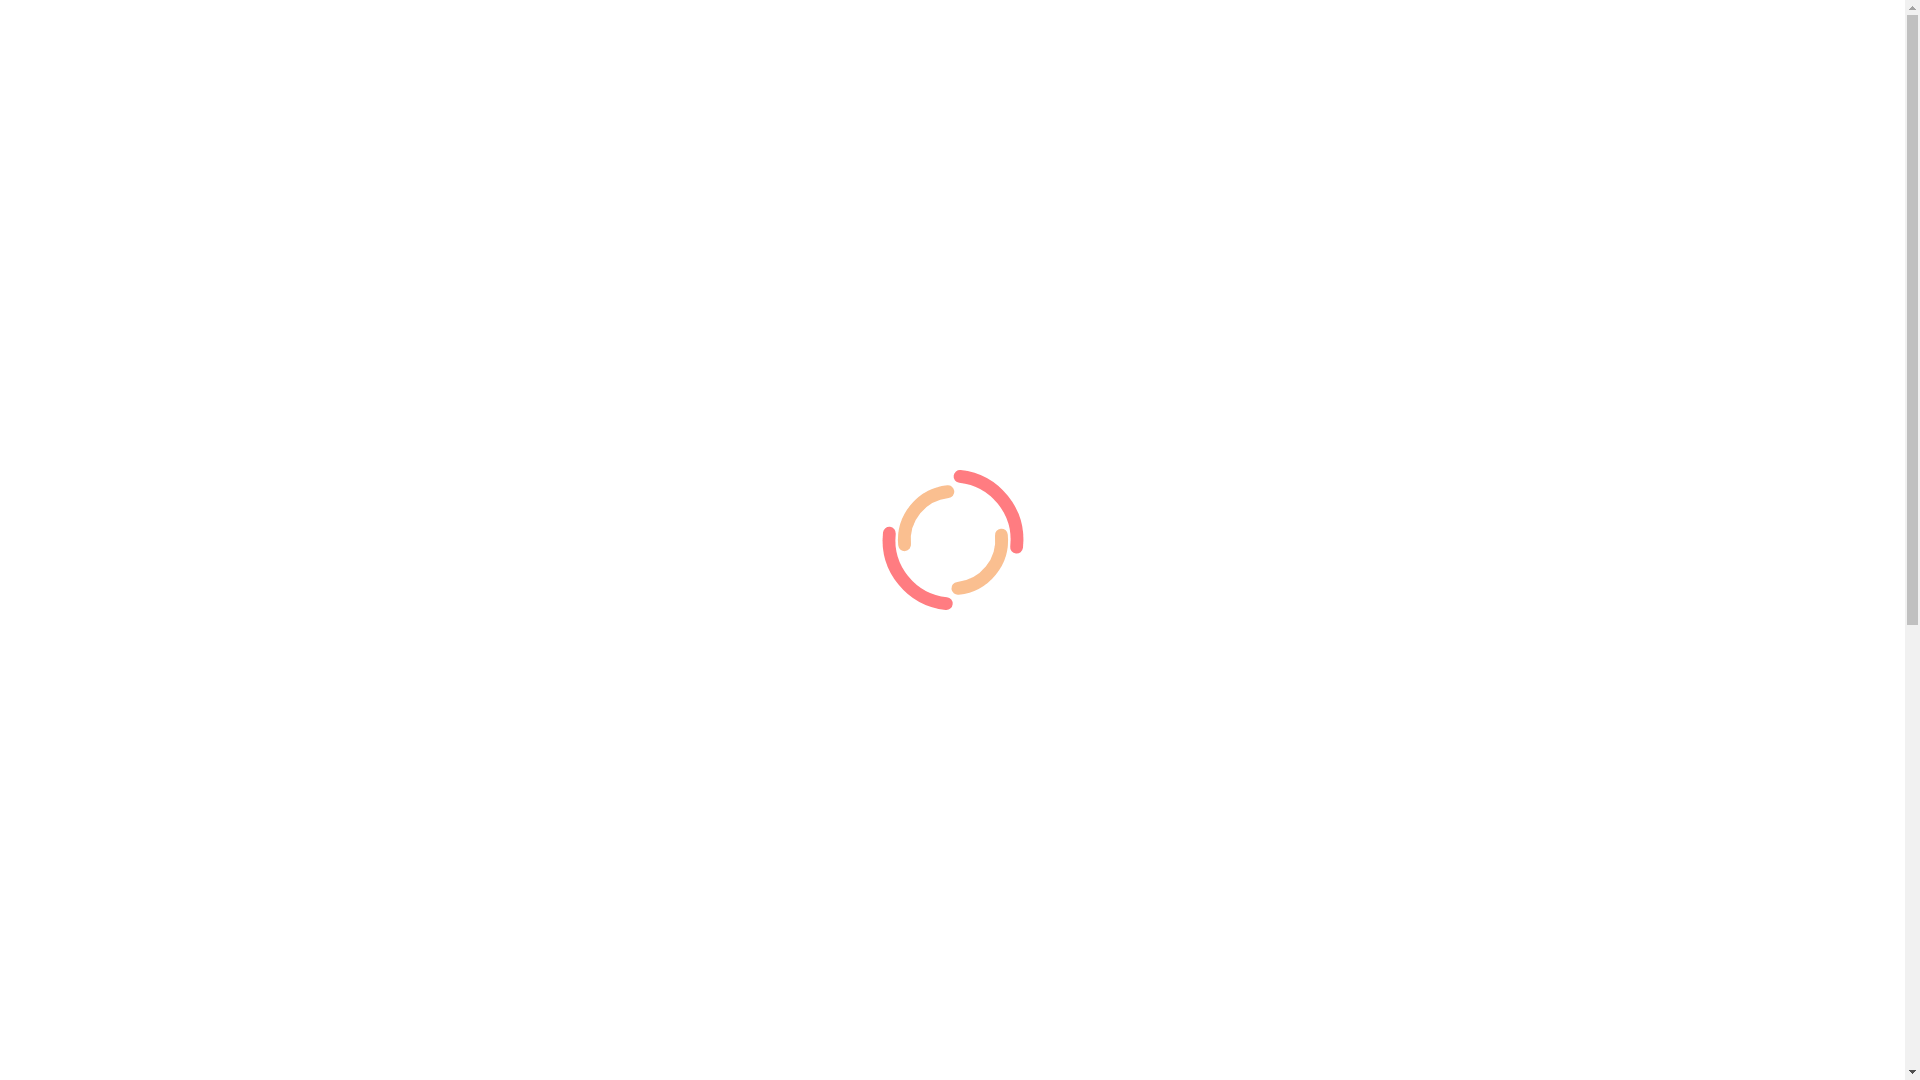 This screenshot has height=1080, width=1920. What do you see at coordinates (1363, 57) in the screenshot?
I see `HOME` at bounding box center [1363, 57].